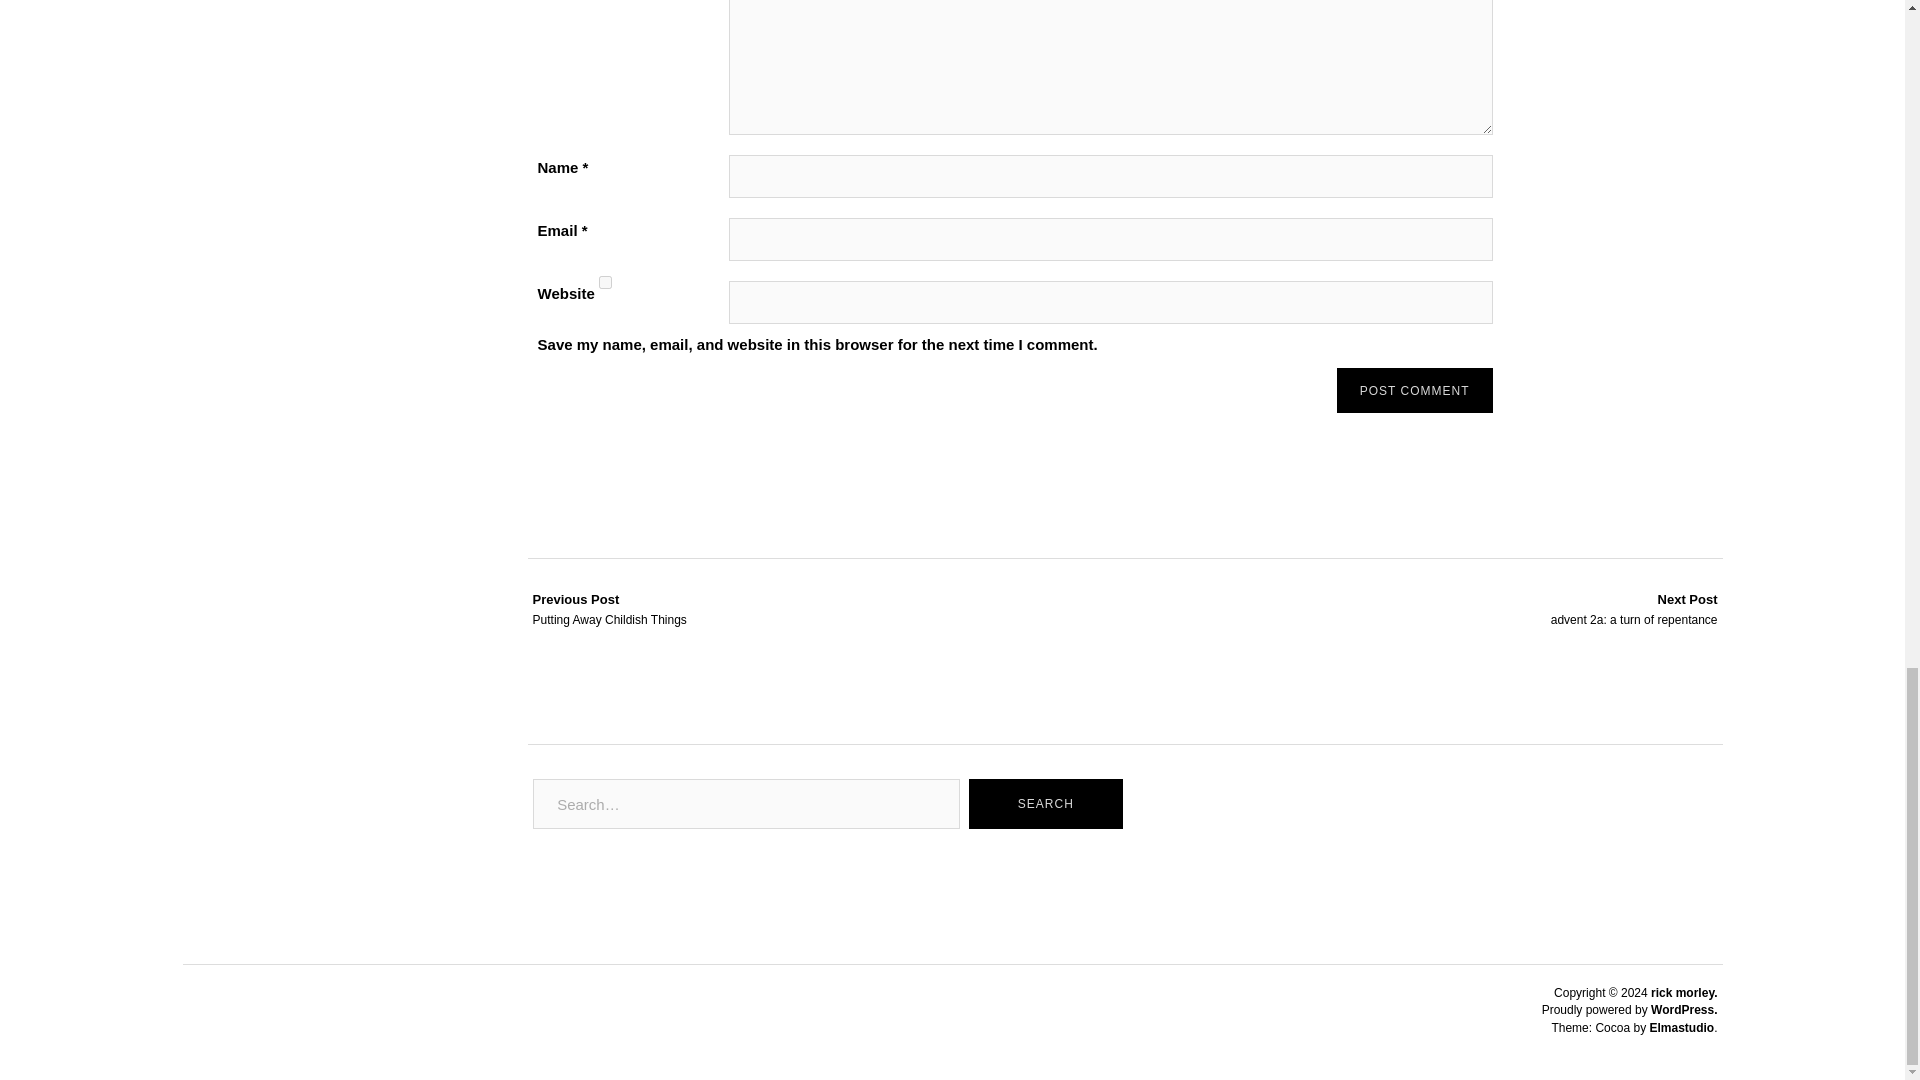  Describe the element at coordinates (1682, 1027) in the screenshot. I see `Elmastudio` at that location.